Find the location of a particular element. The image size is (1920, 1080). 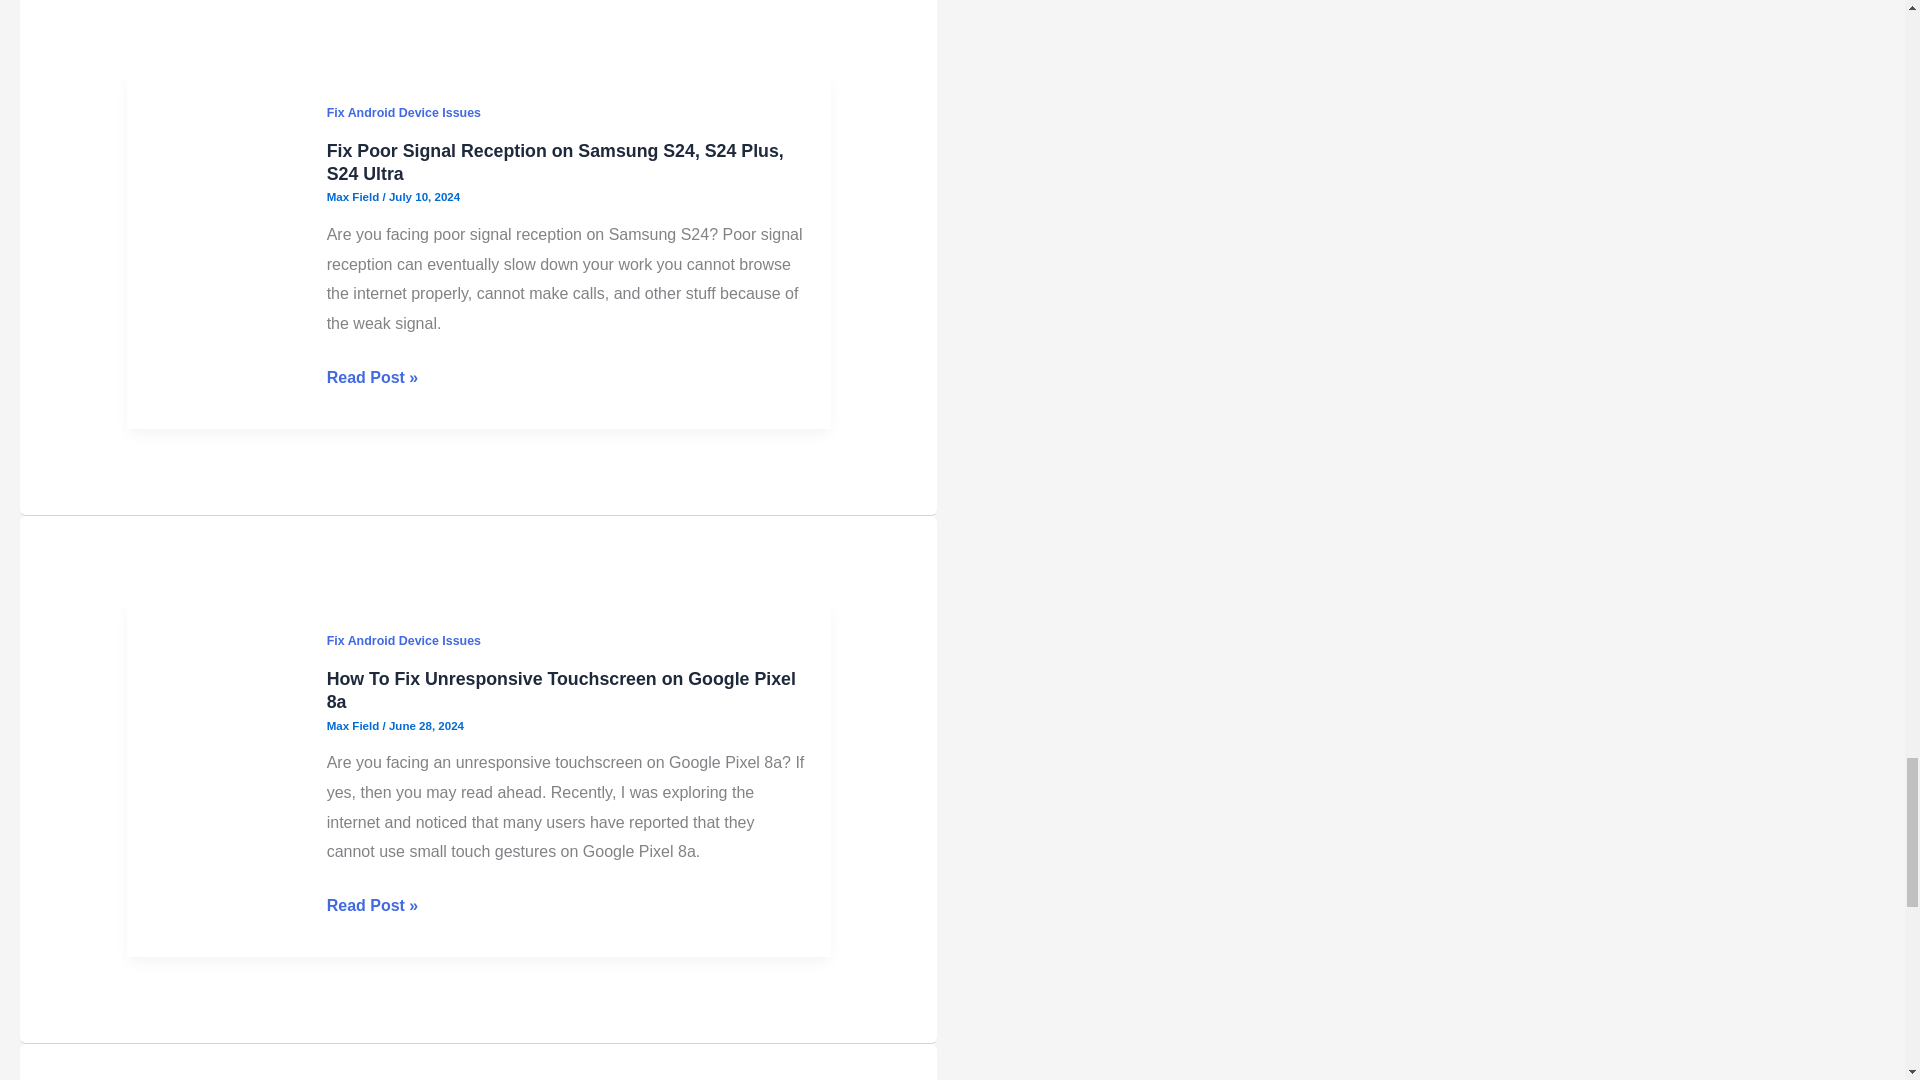

View all posts by Max Field is located at coordinates (354, 496).